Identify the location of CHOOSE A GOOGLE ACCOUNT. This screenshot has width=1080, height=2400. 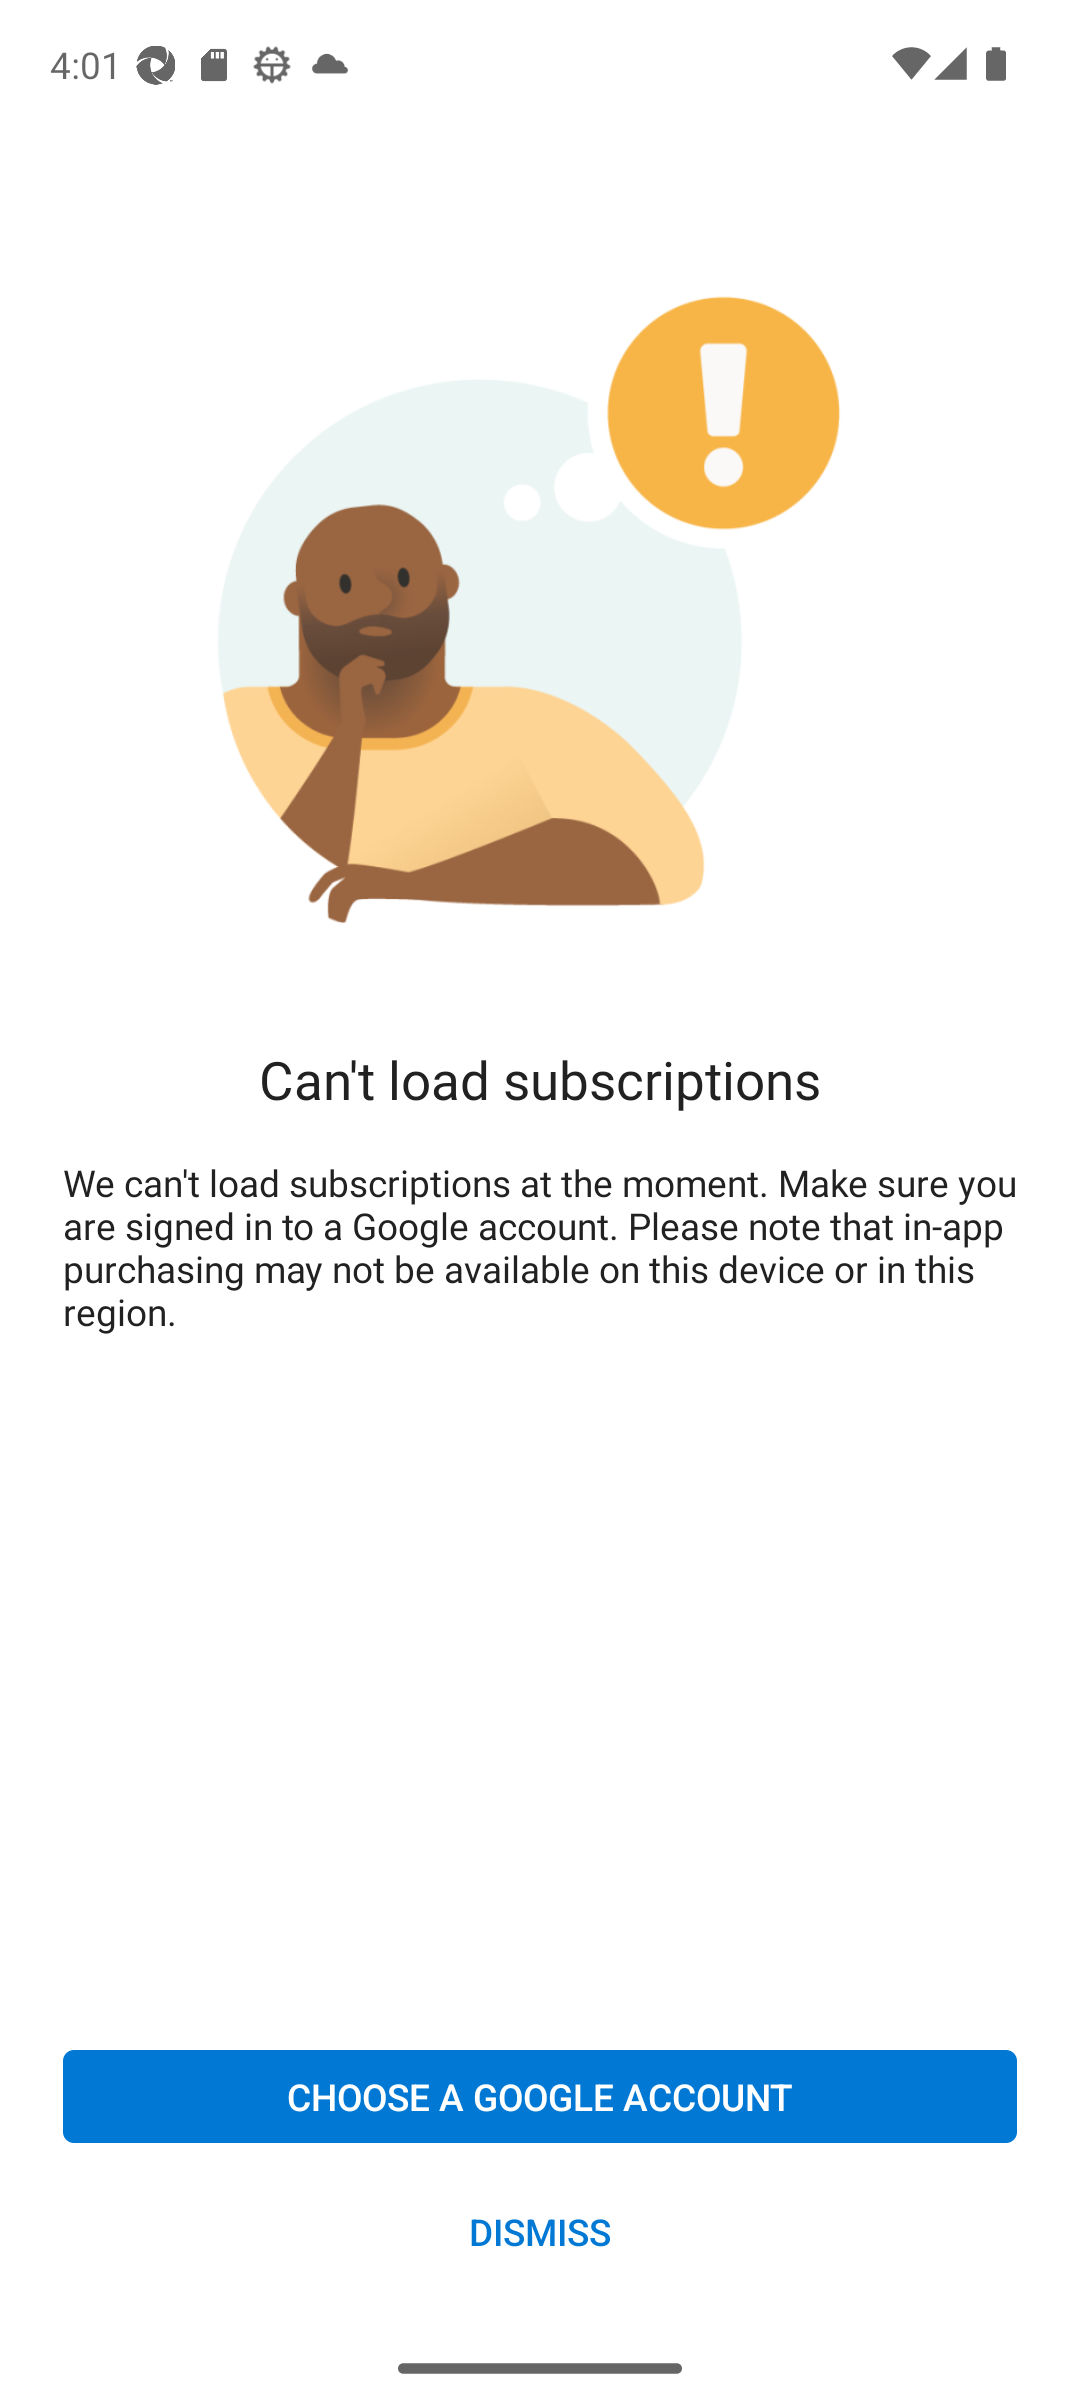
(540, 2096).